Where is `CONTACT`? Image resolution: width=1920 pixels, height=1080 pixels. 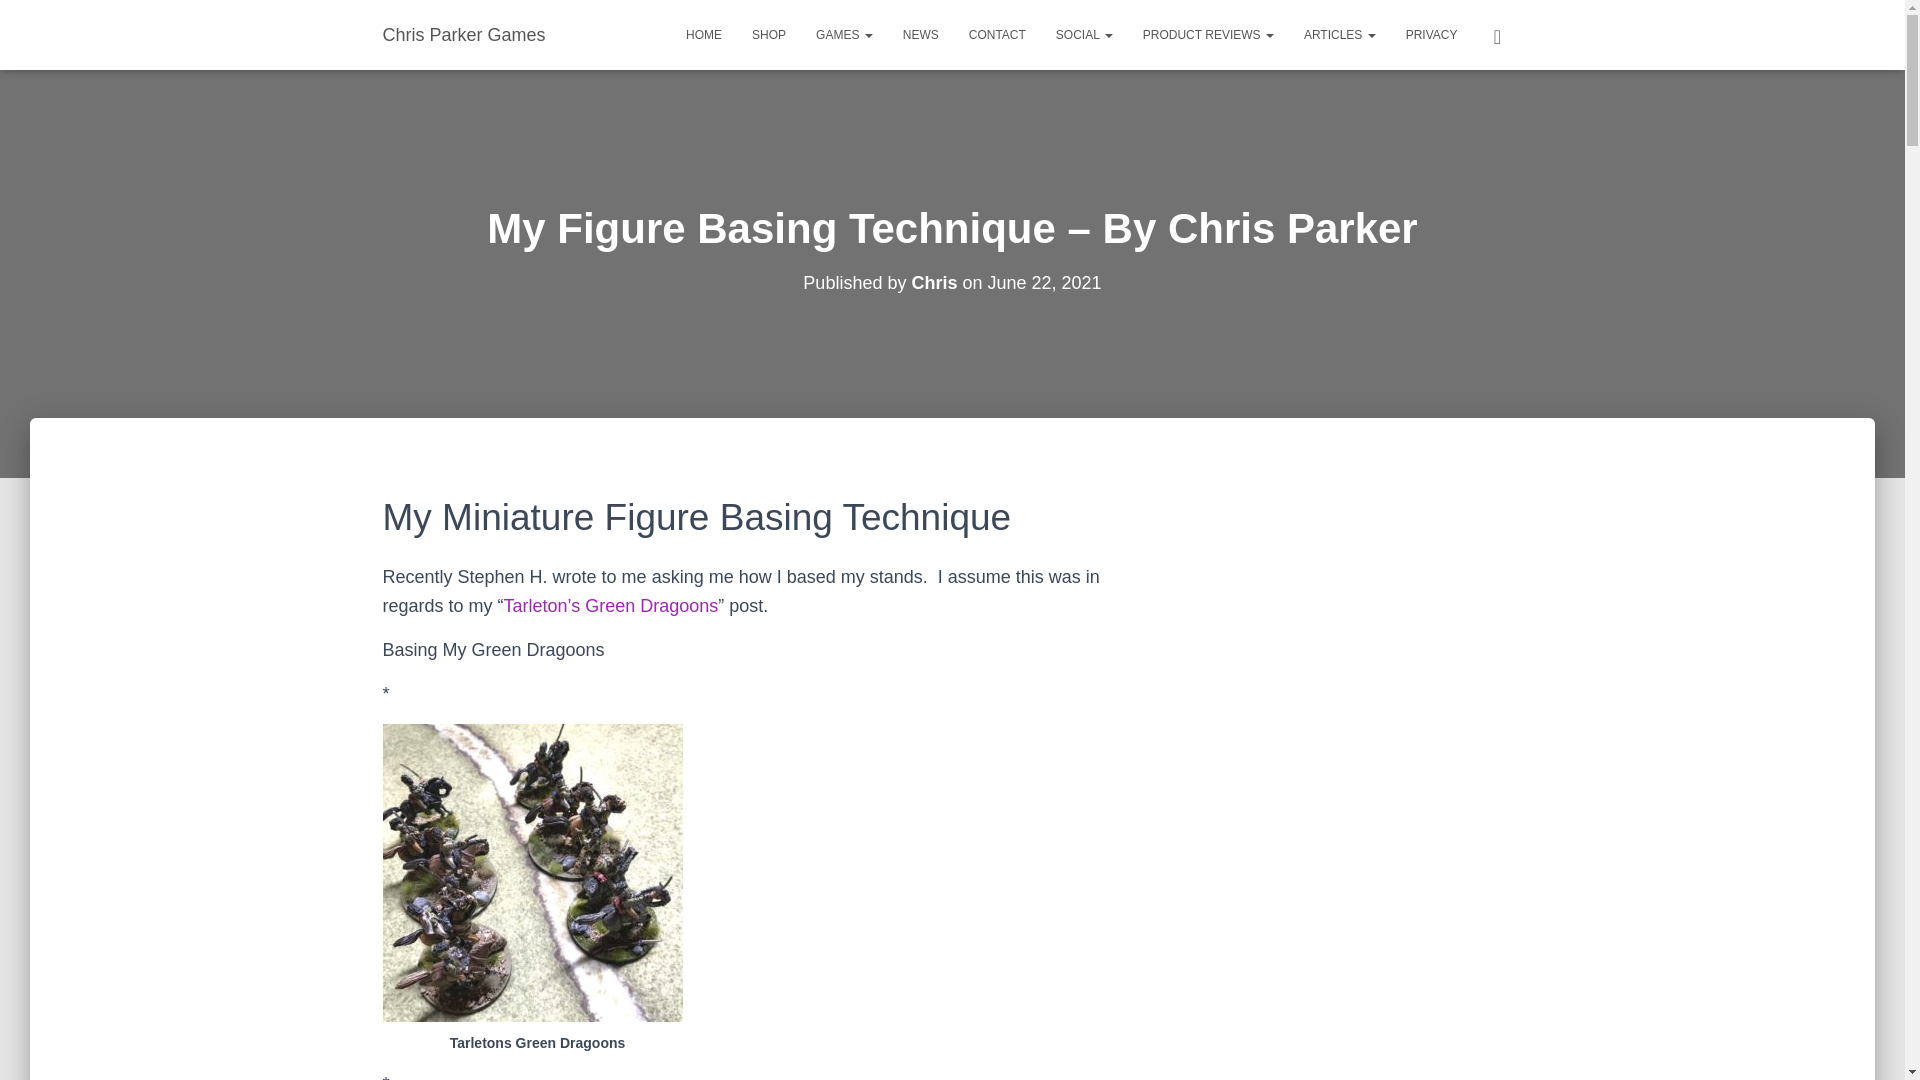
CONTACT is located at coordinates (997, 34).